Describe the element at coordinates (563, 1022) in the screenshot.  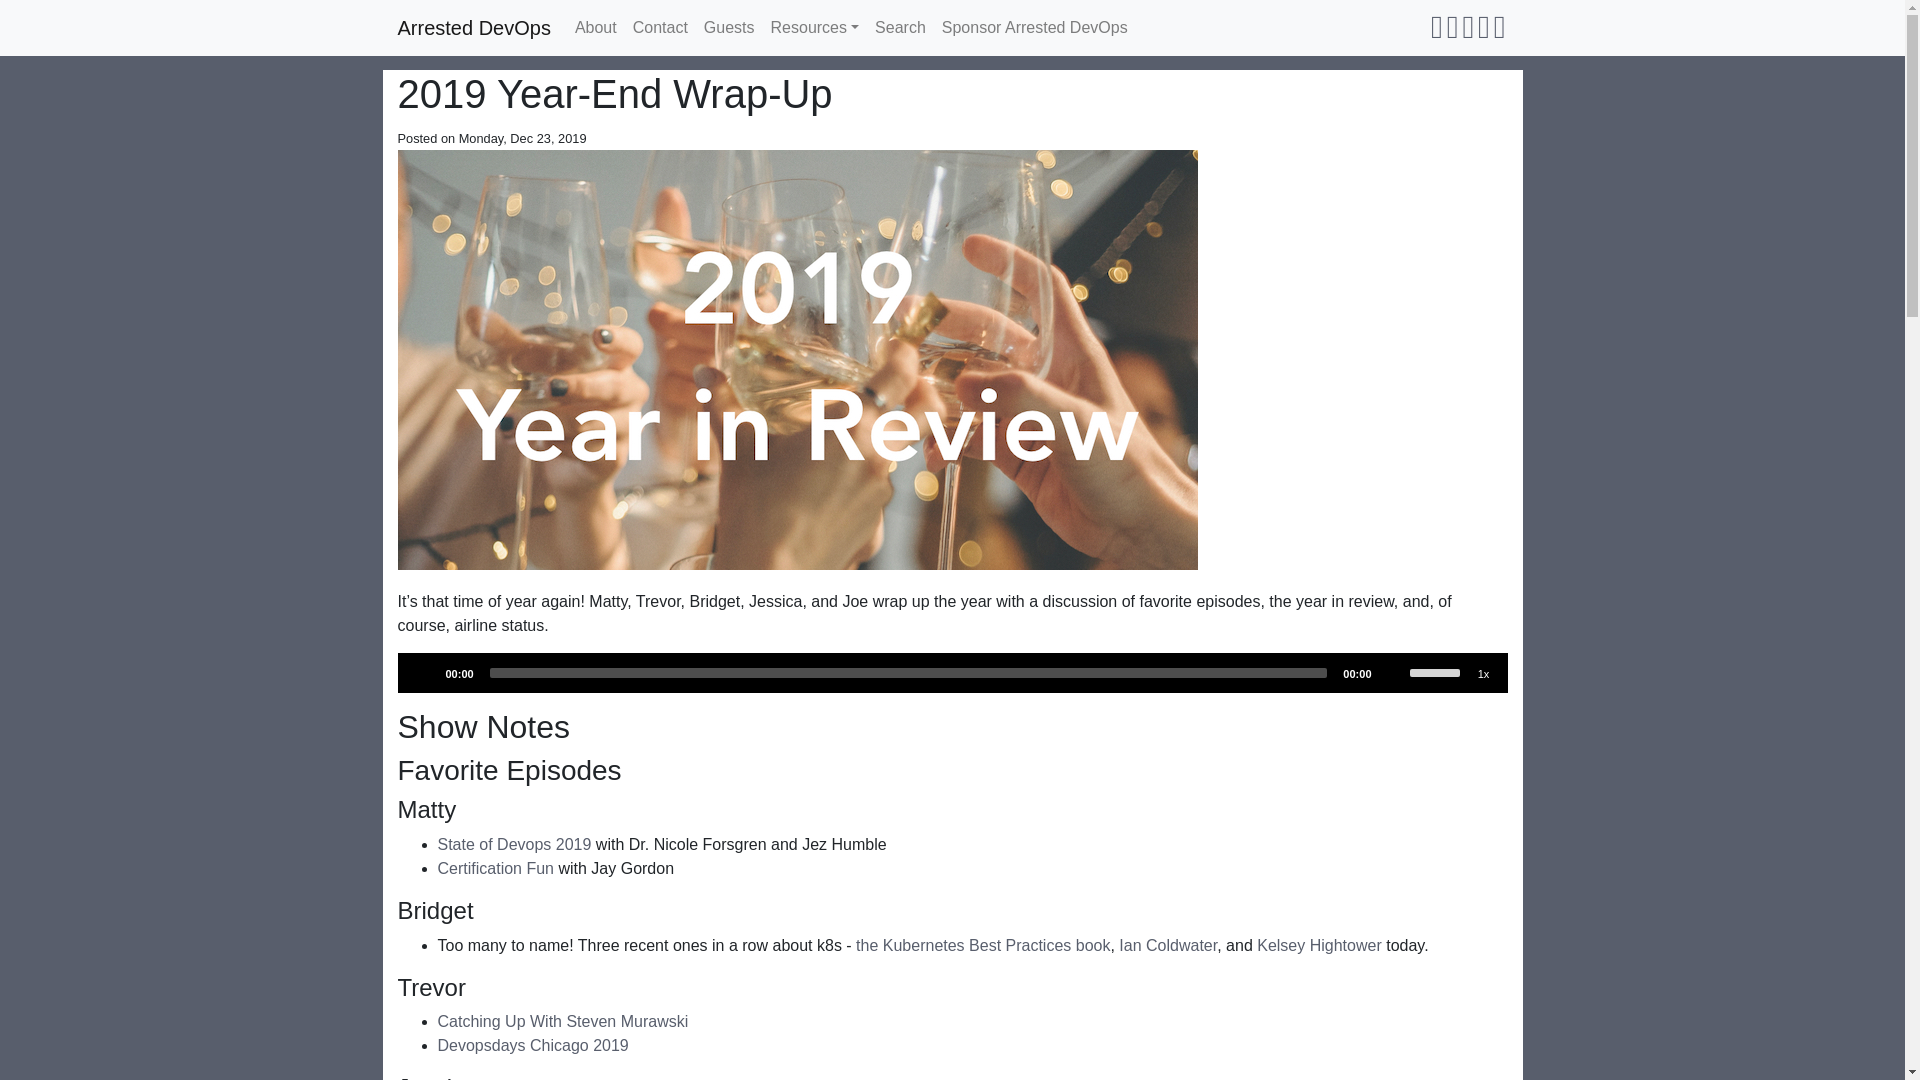
I see `Catching Up With Steven Murawski` at that location.